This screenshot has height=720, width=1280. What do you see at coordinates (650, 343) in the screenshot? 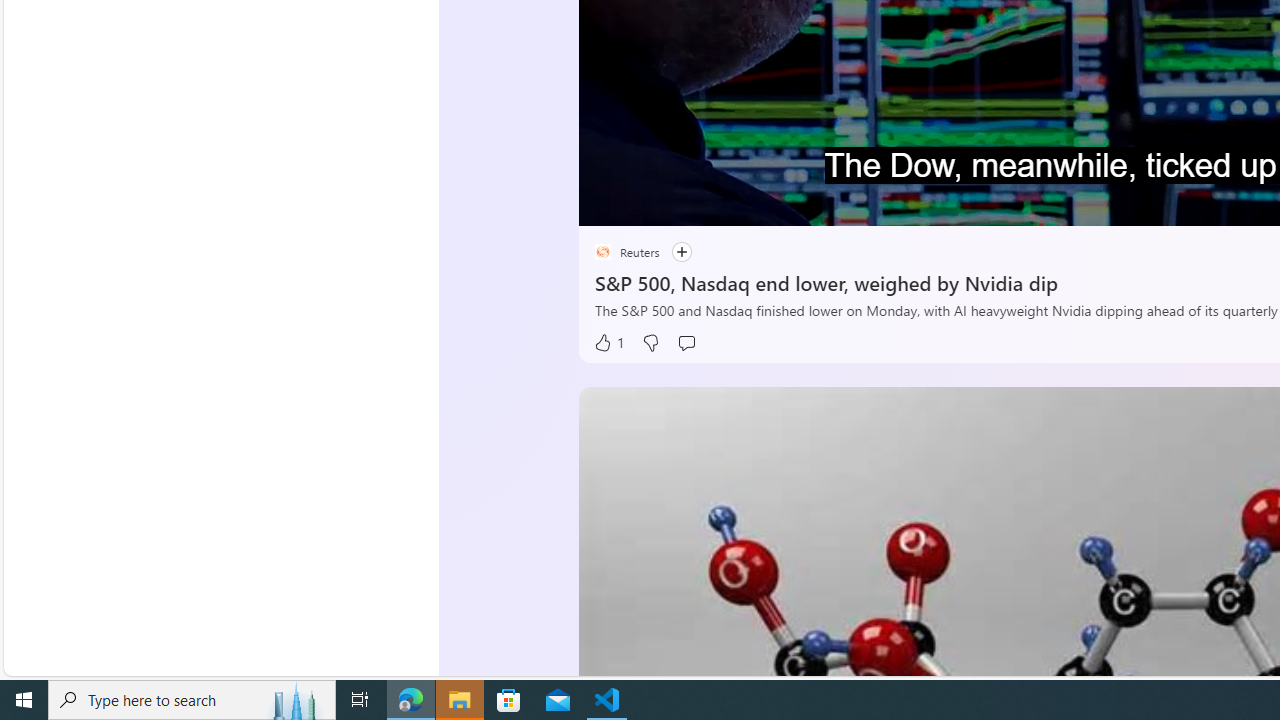
I see `Dislike` at bounding box center [650, 343].